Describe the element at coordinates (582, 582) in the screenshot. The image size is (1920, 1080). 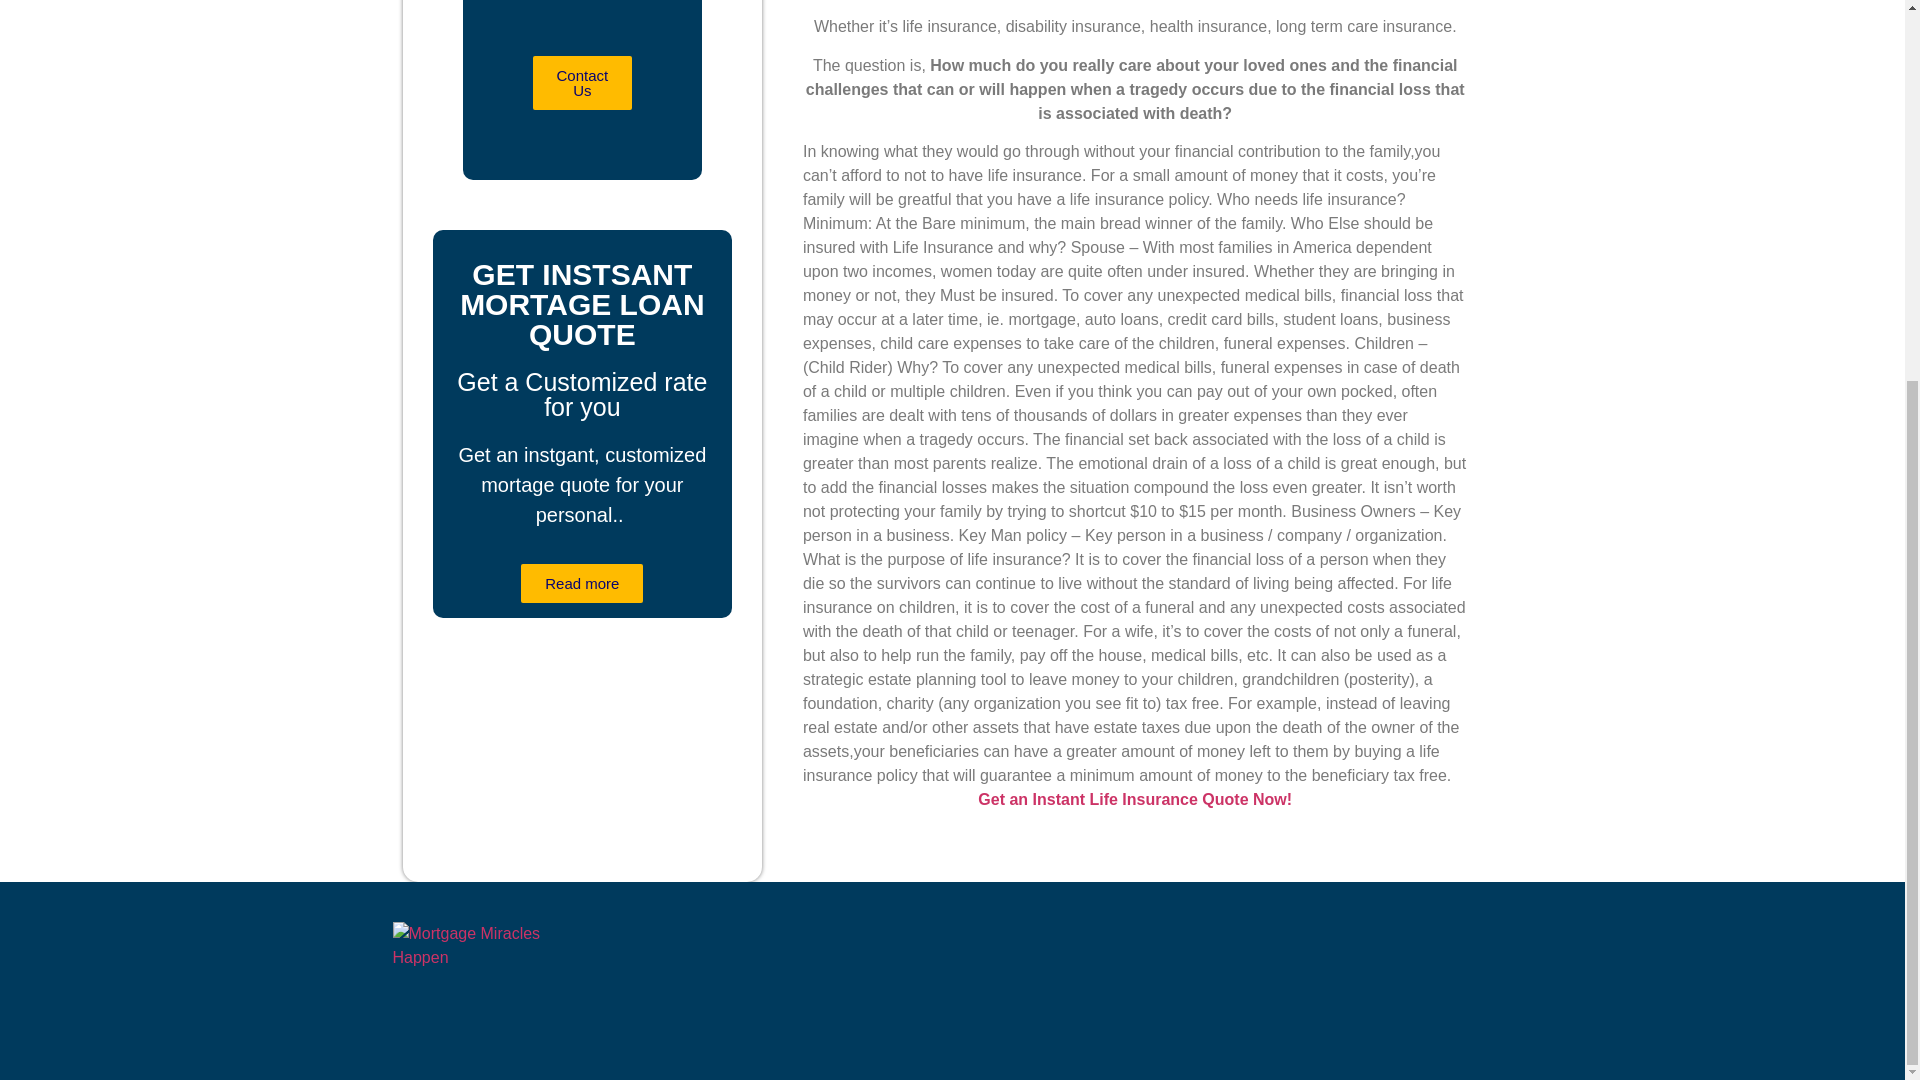
I see `Read more` at that location.